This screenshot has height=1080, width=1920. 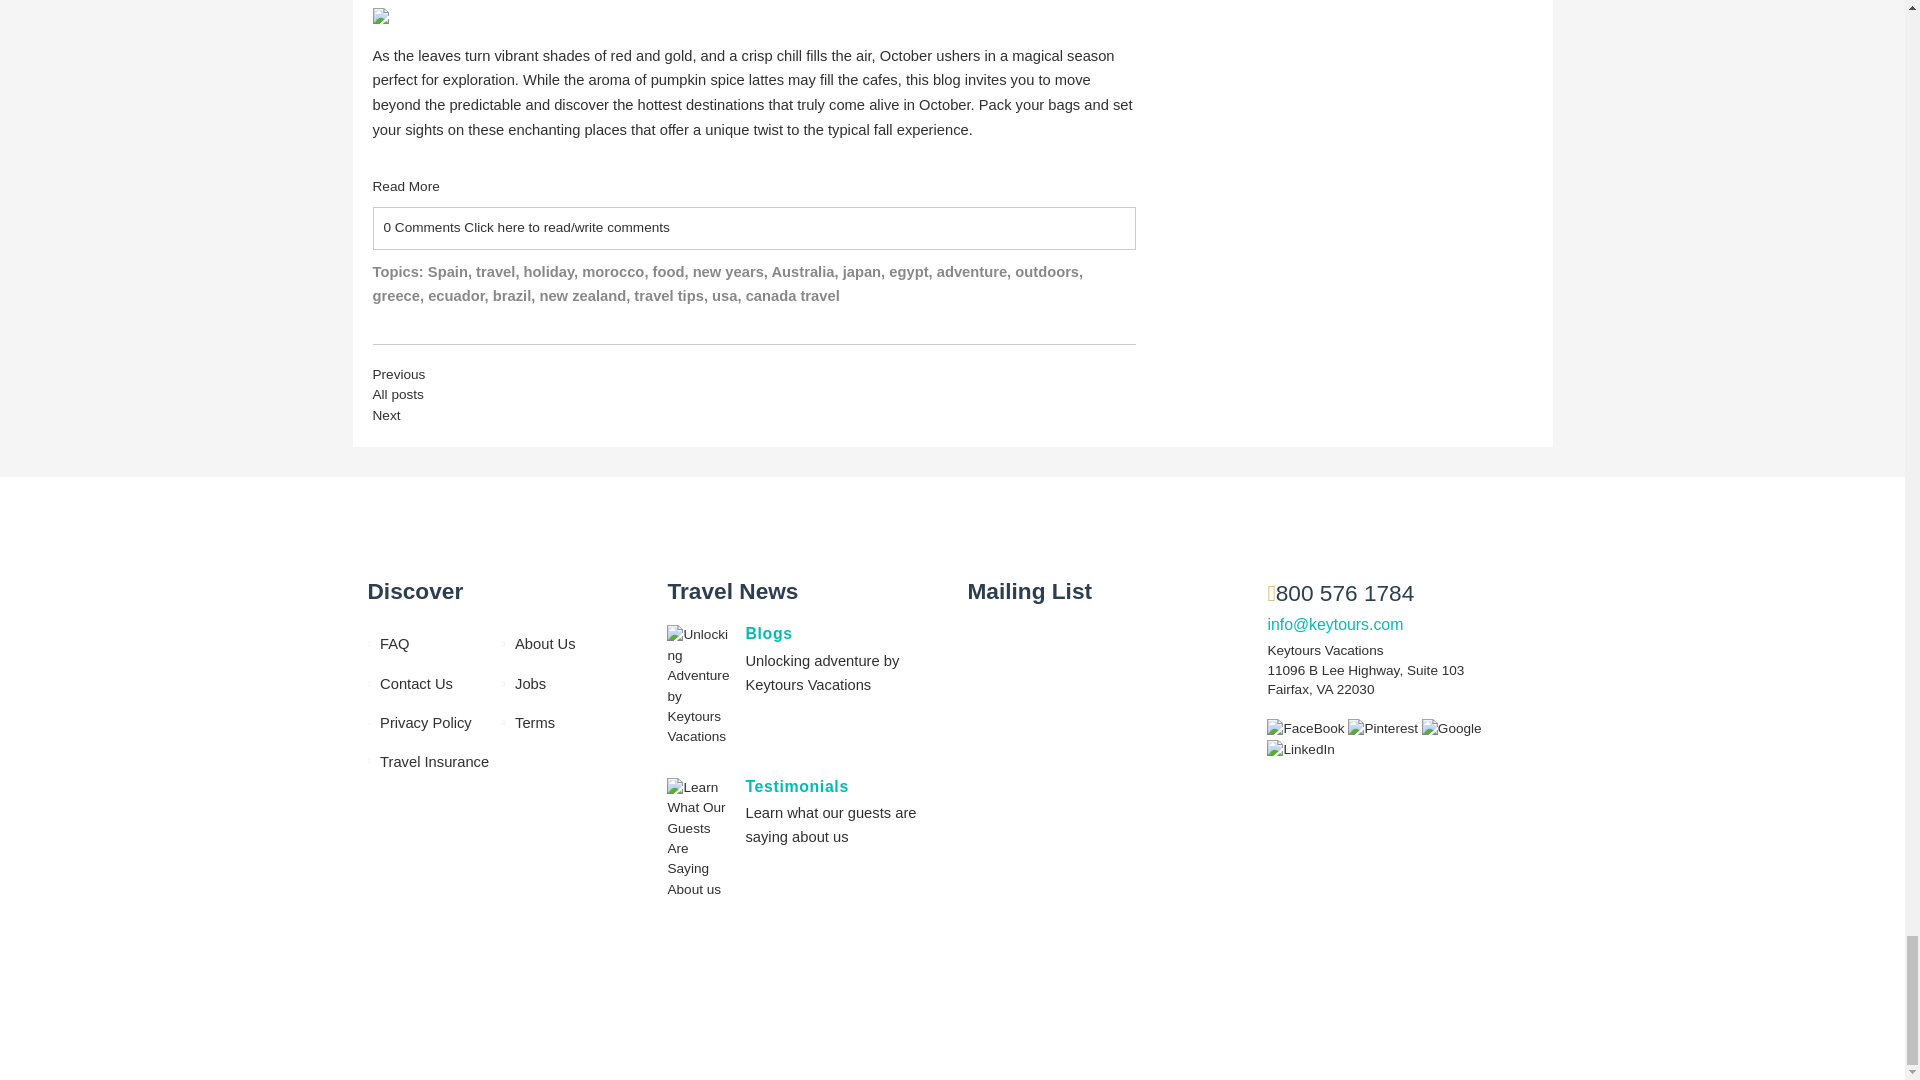 I want to click on linked id, so click(x=1300, y=749).